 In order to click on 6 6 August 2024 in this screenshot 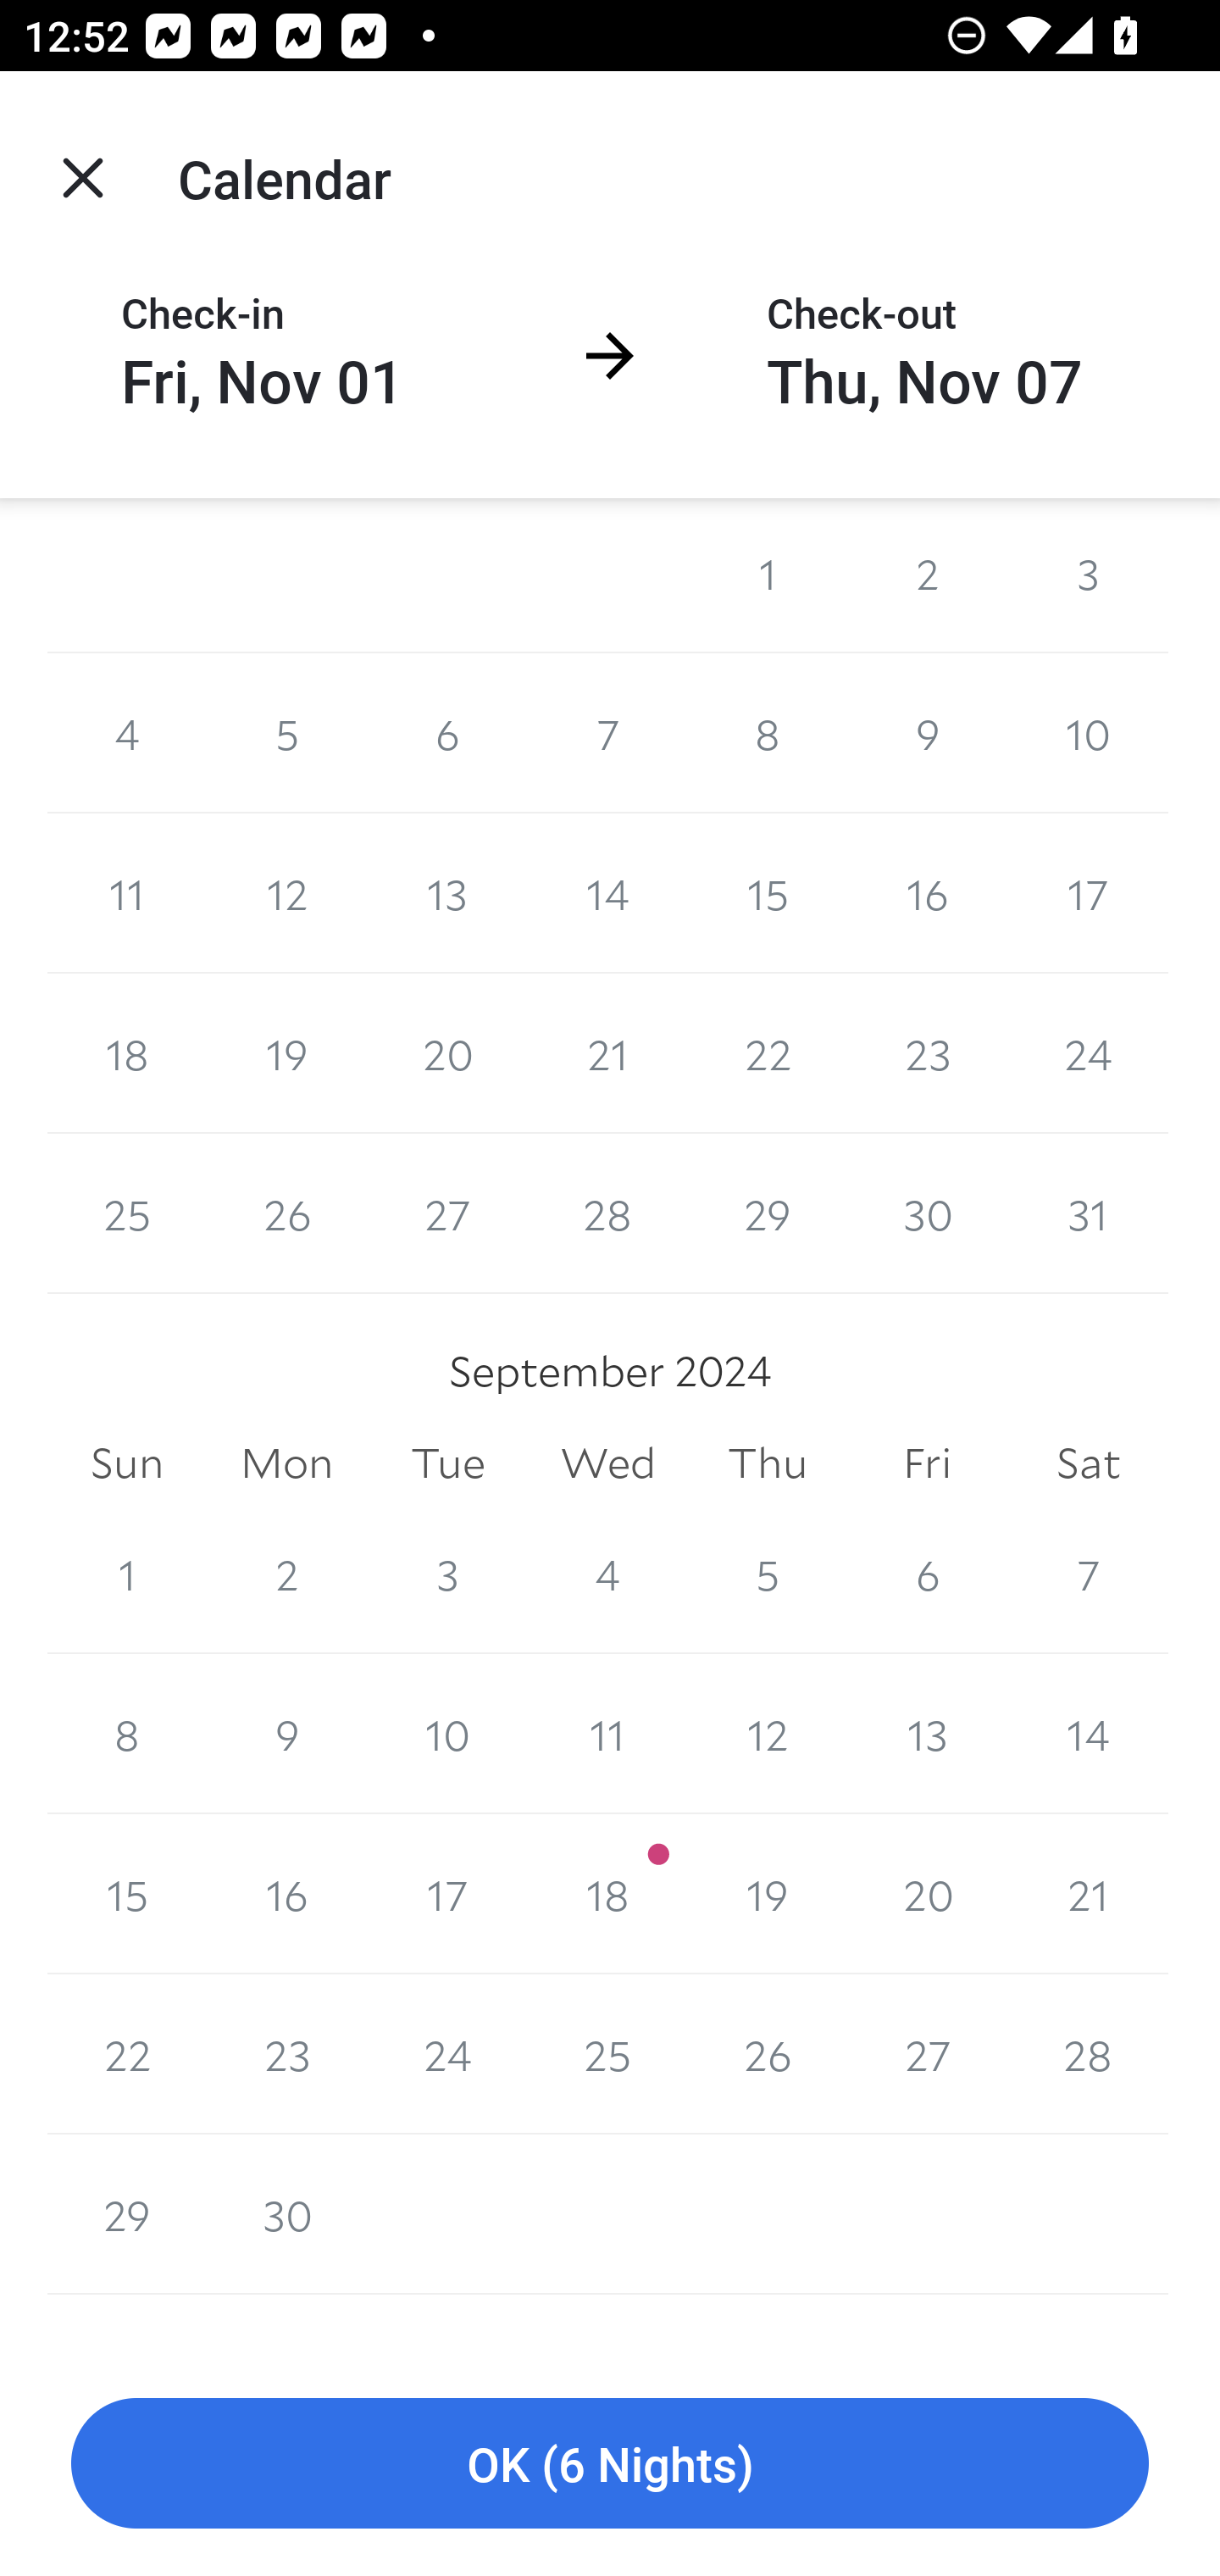, I will do `click(447, 734)`.